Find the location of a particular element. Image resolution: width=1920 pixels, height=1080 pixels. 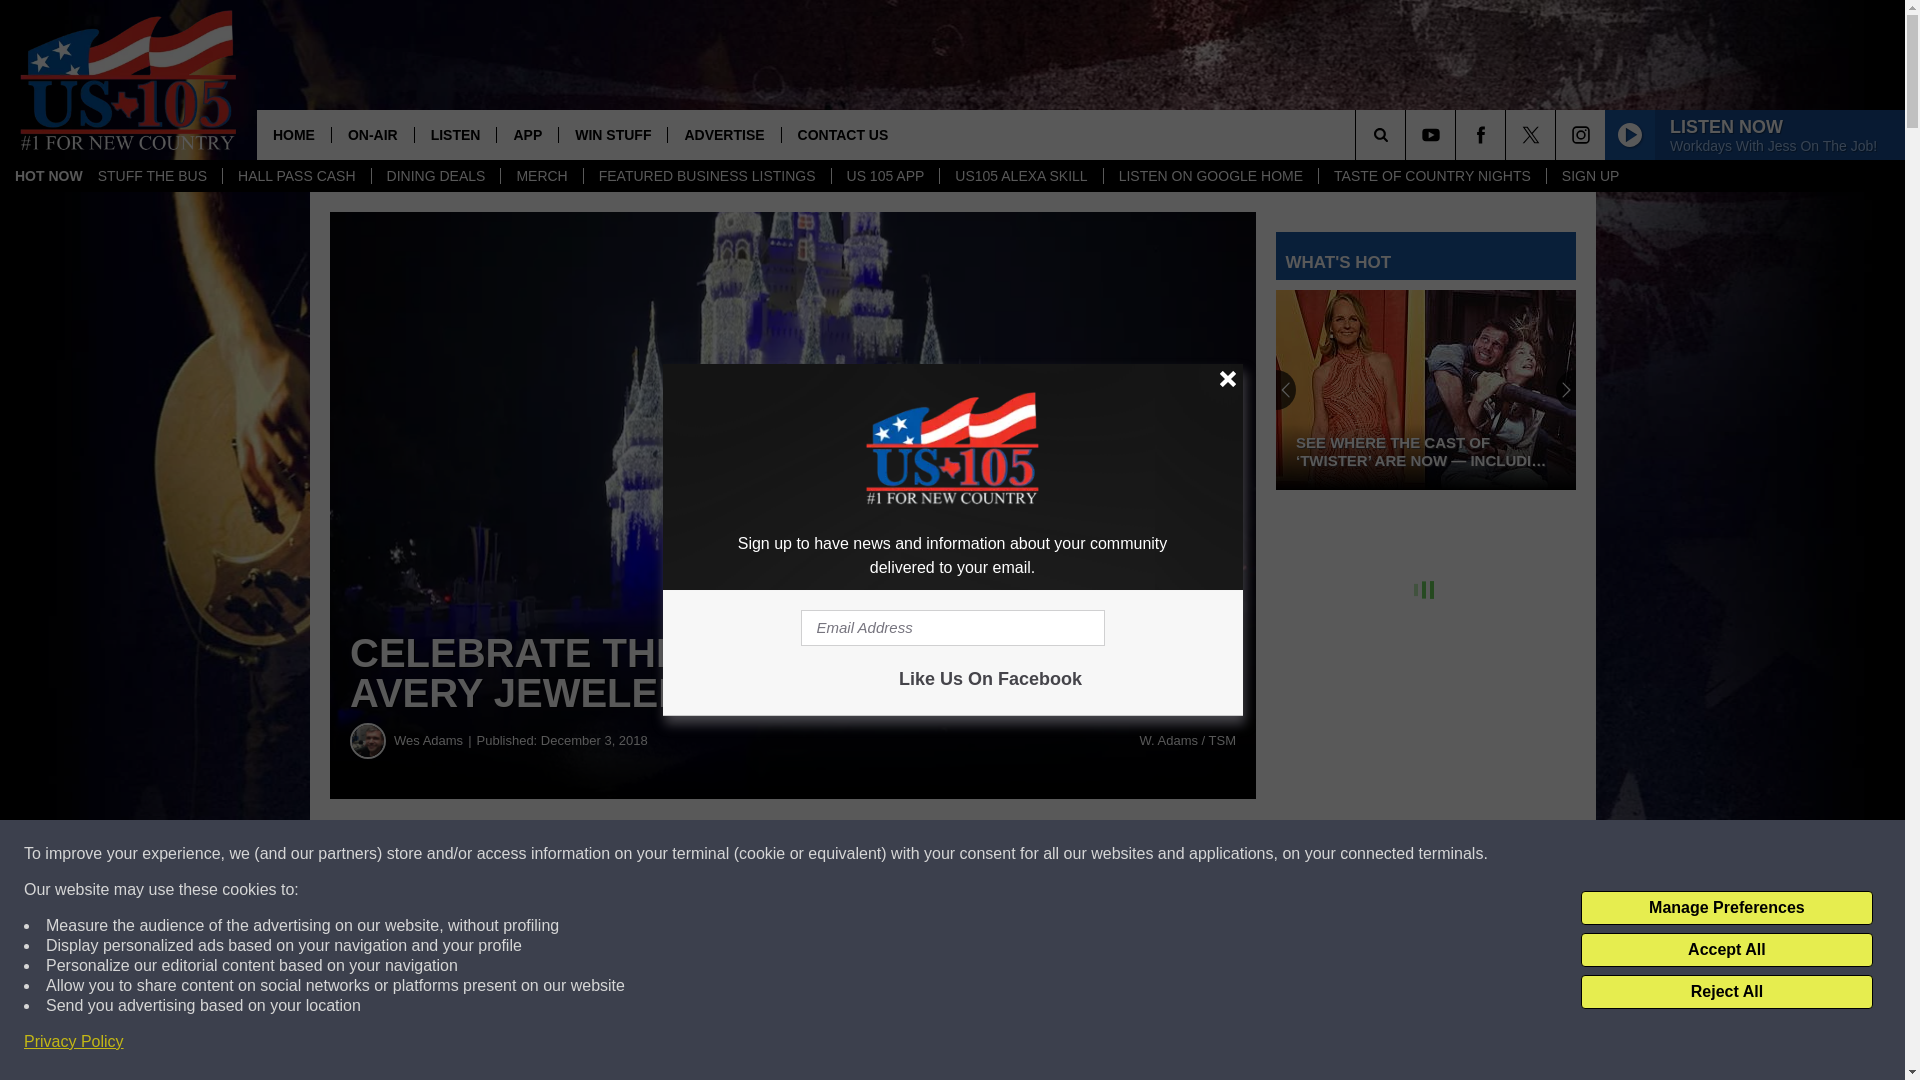

ON-AIR is located at coordinates (372, 134).